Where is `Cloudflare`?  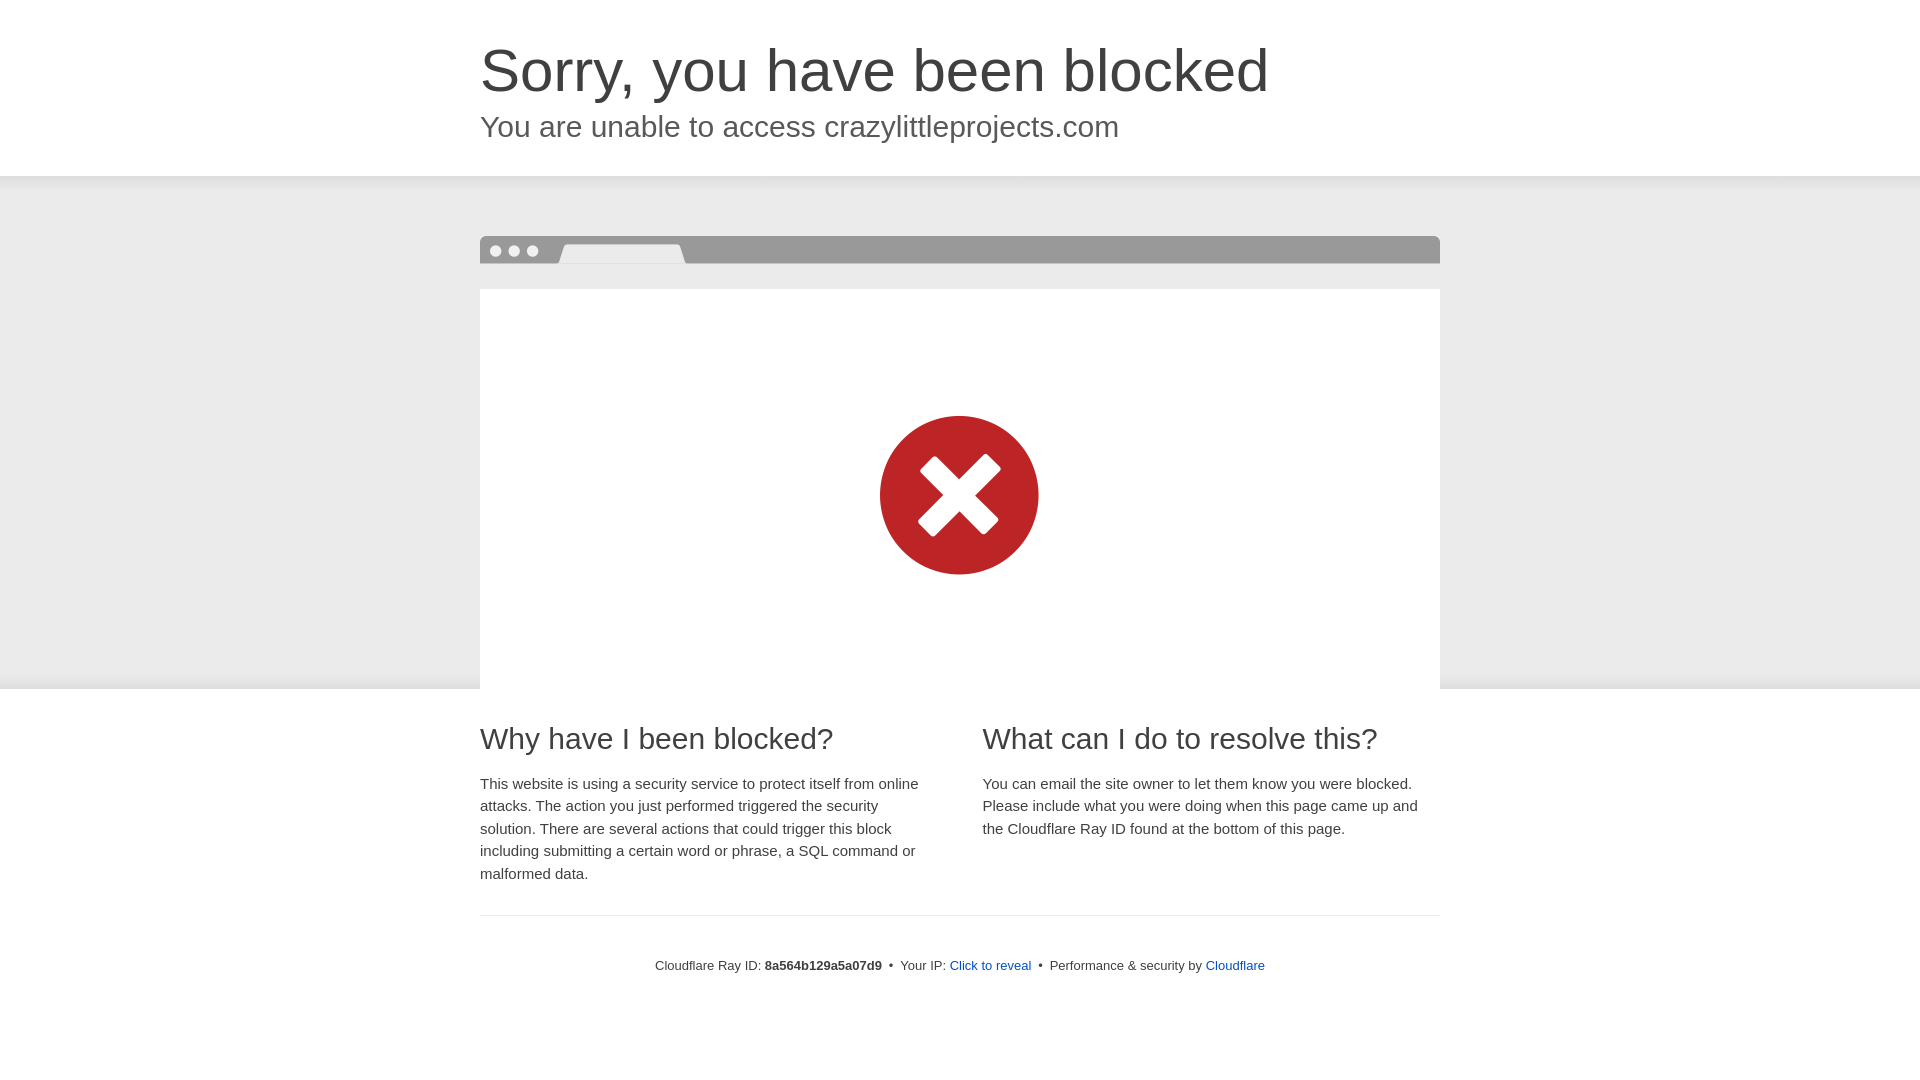 Cloudflare is located at coordinates (1235, 965).